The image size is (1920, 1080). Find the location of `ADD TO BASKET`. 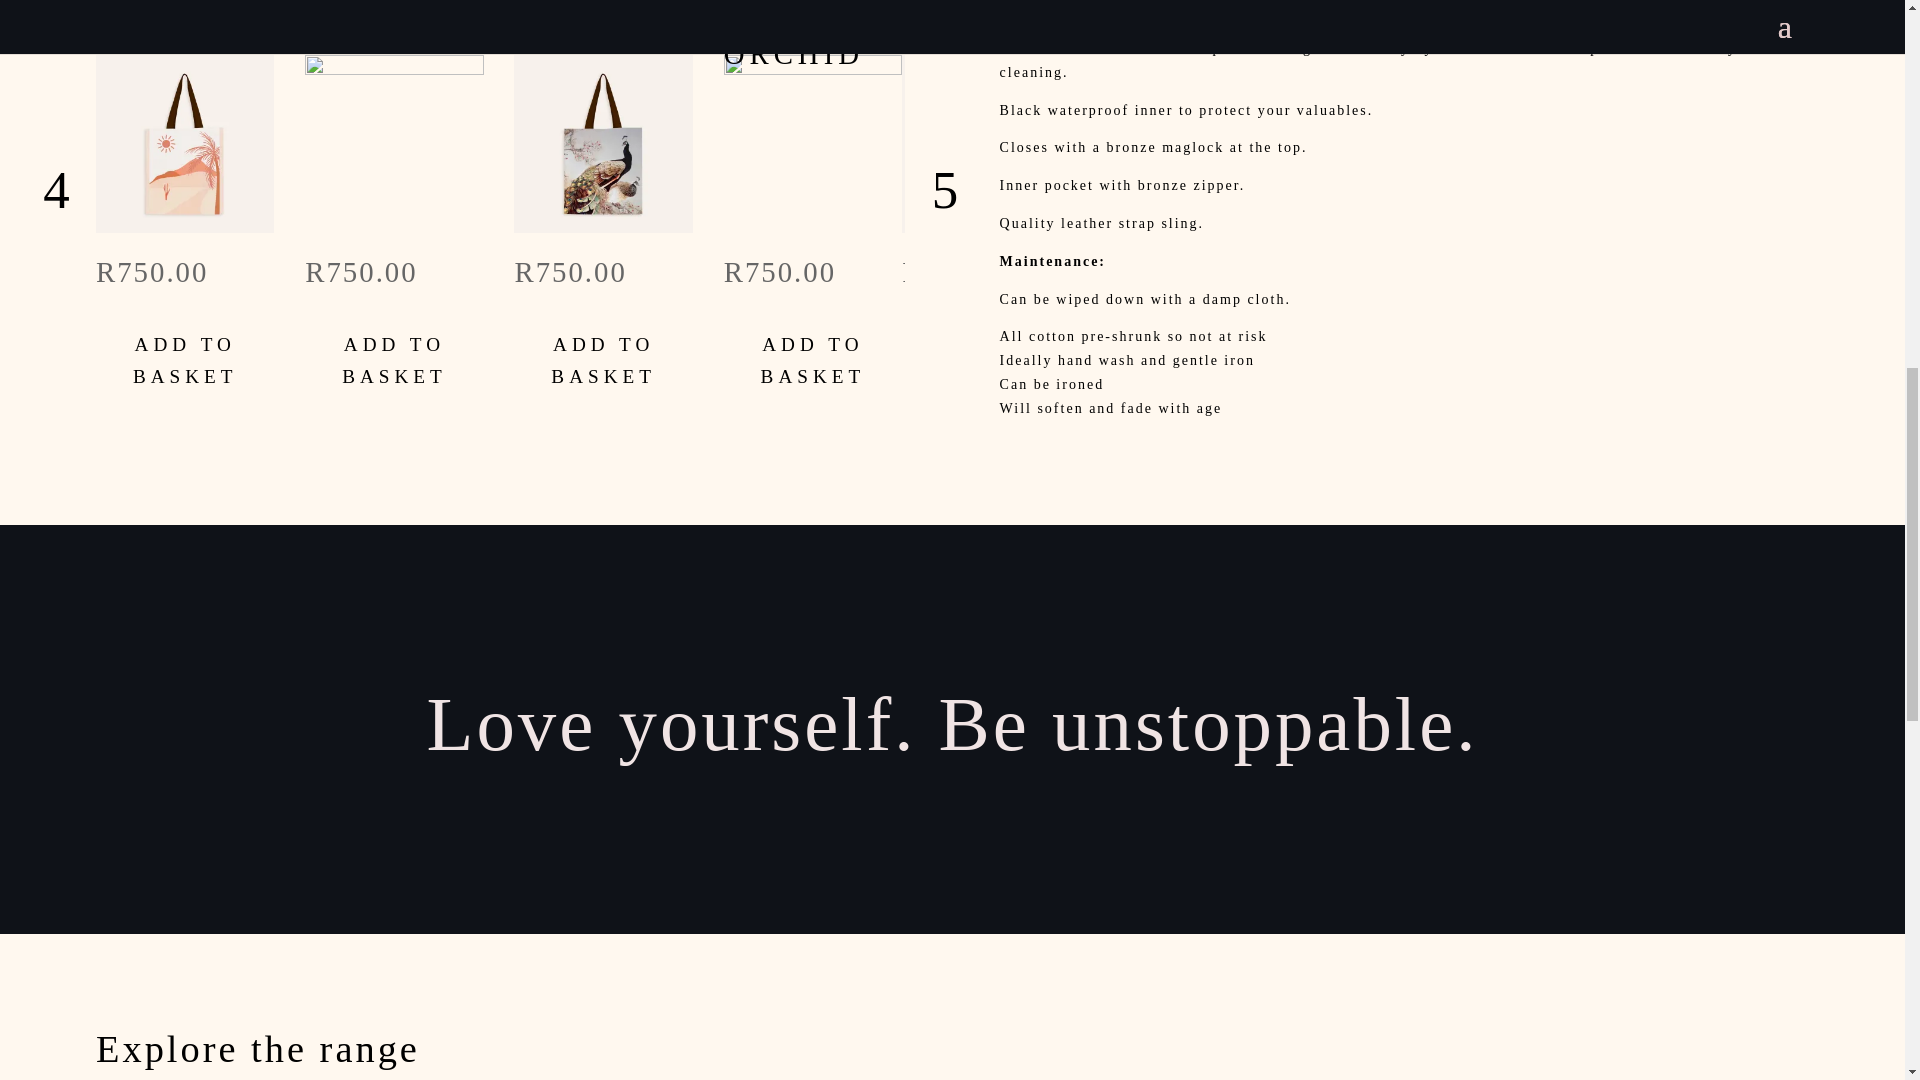

ADD TO BASKET is located at coordinates (990, 360).